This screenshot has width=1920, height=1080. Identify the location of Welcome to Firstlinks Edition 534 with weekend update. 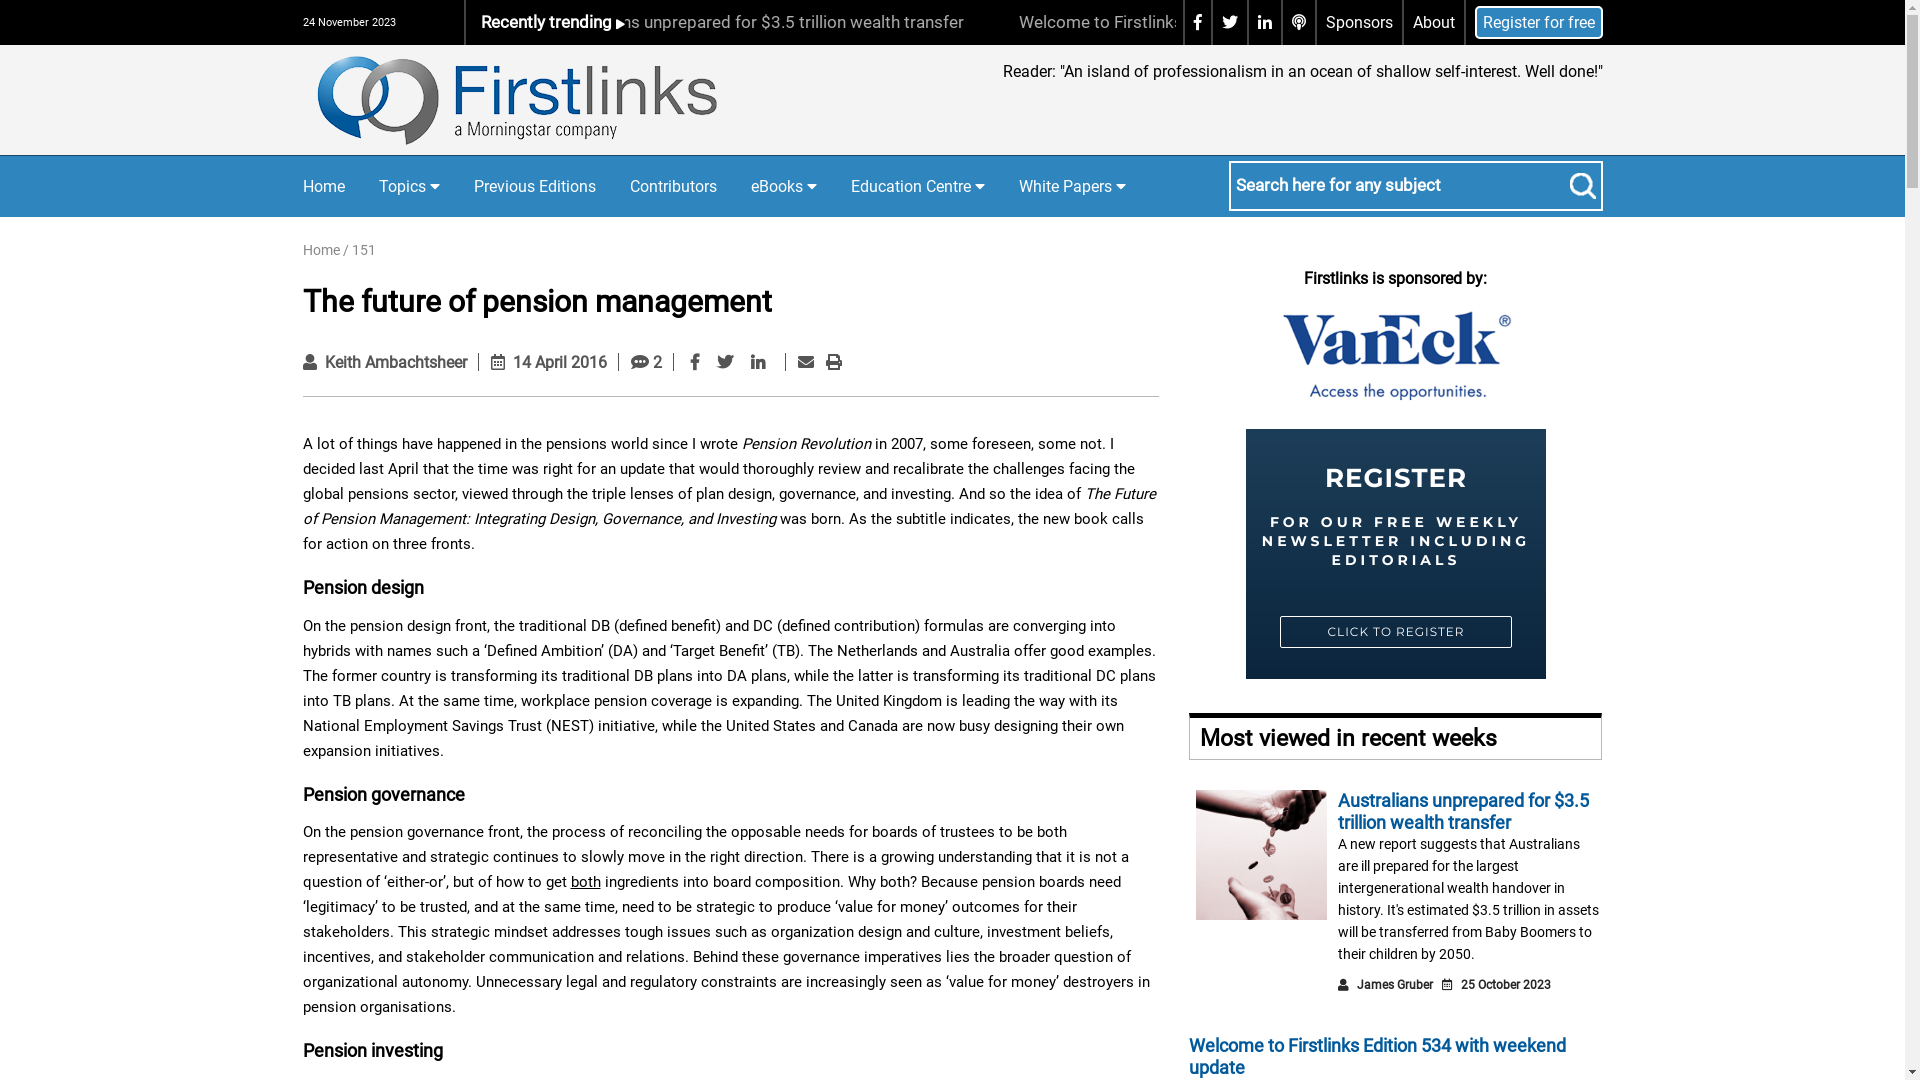
(1378, 1056).